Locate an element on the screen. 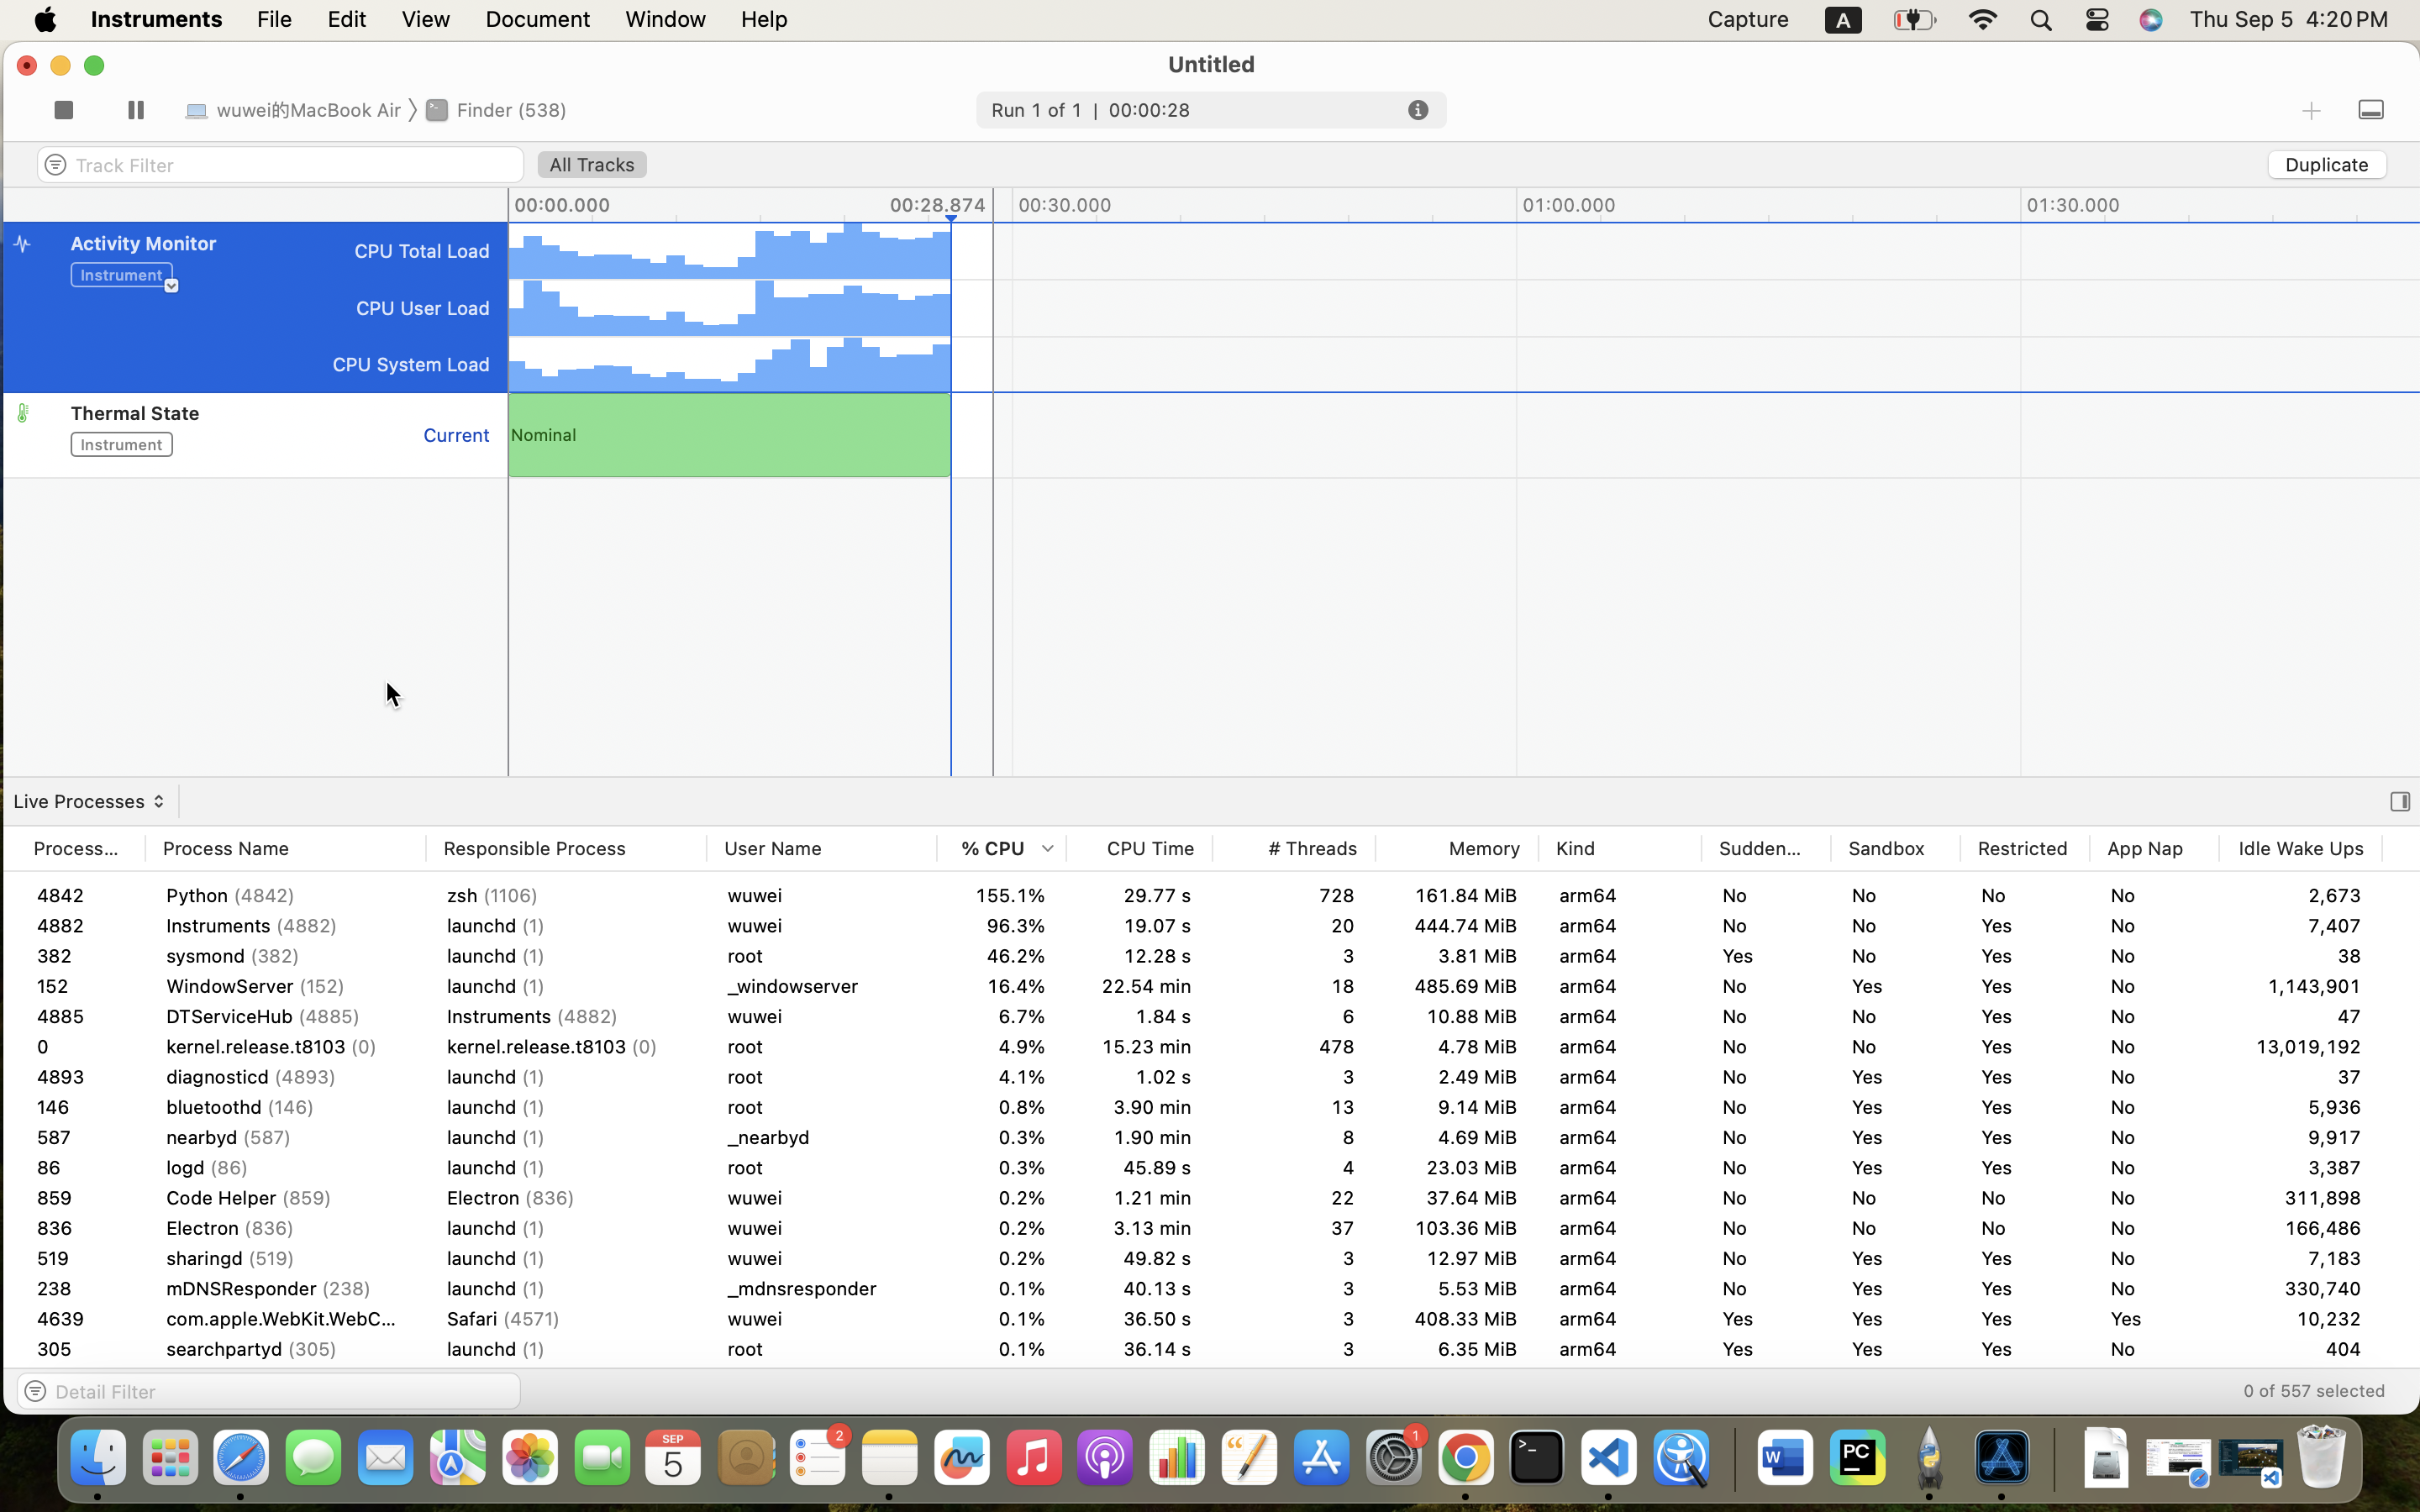  3 is located at coordinates (1294, 1198).